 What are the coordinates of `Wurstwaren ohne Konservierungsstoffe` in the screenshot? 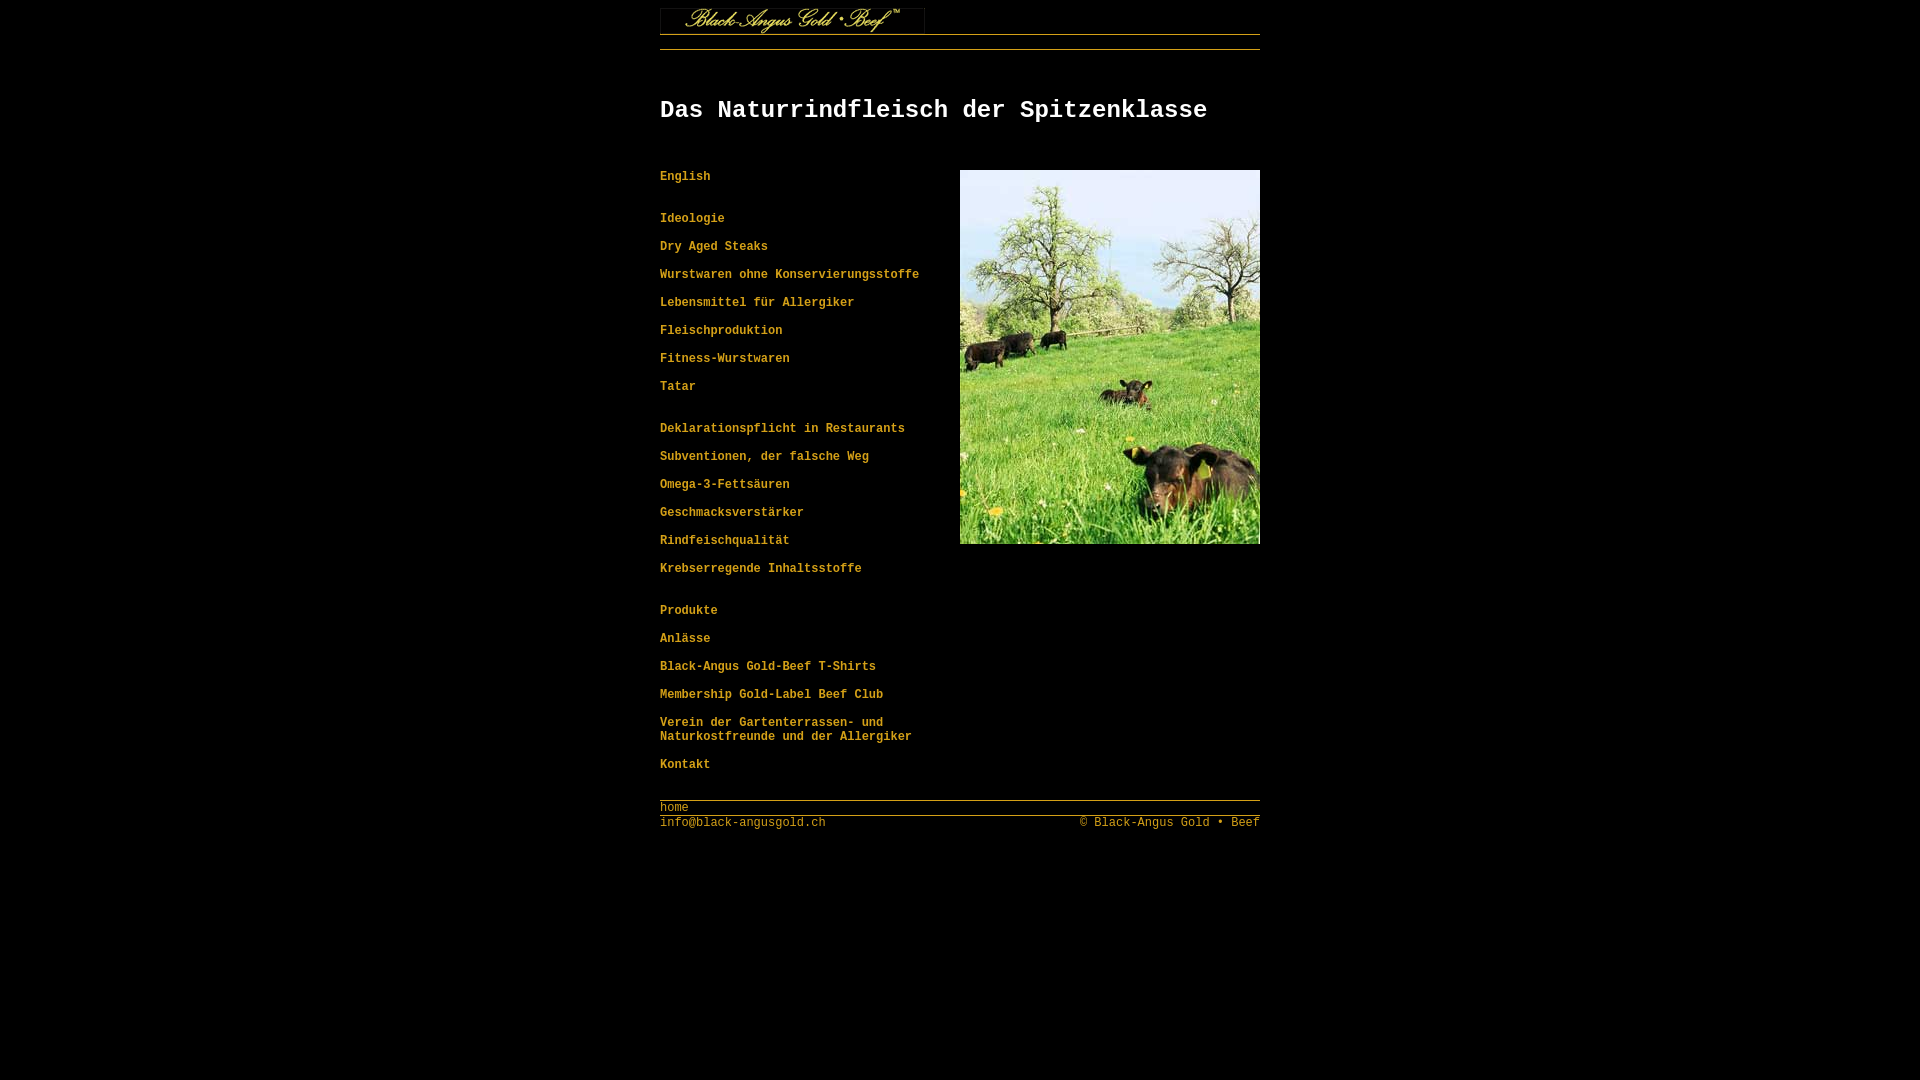 It's located at (790, 275).